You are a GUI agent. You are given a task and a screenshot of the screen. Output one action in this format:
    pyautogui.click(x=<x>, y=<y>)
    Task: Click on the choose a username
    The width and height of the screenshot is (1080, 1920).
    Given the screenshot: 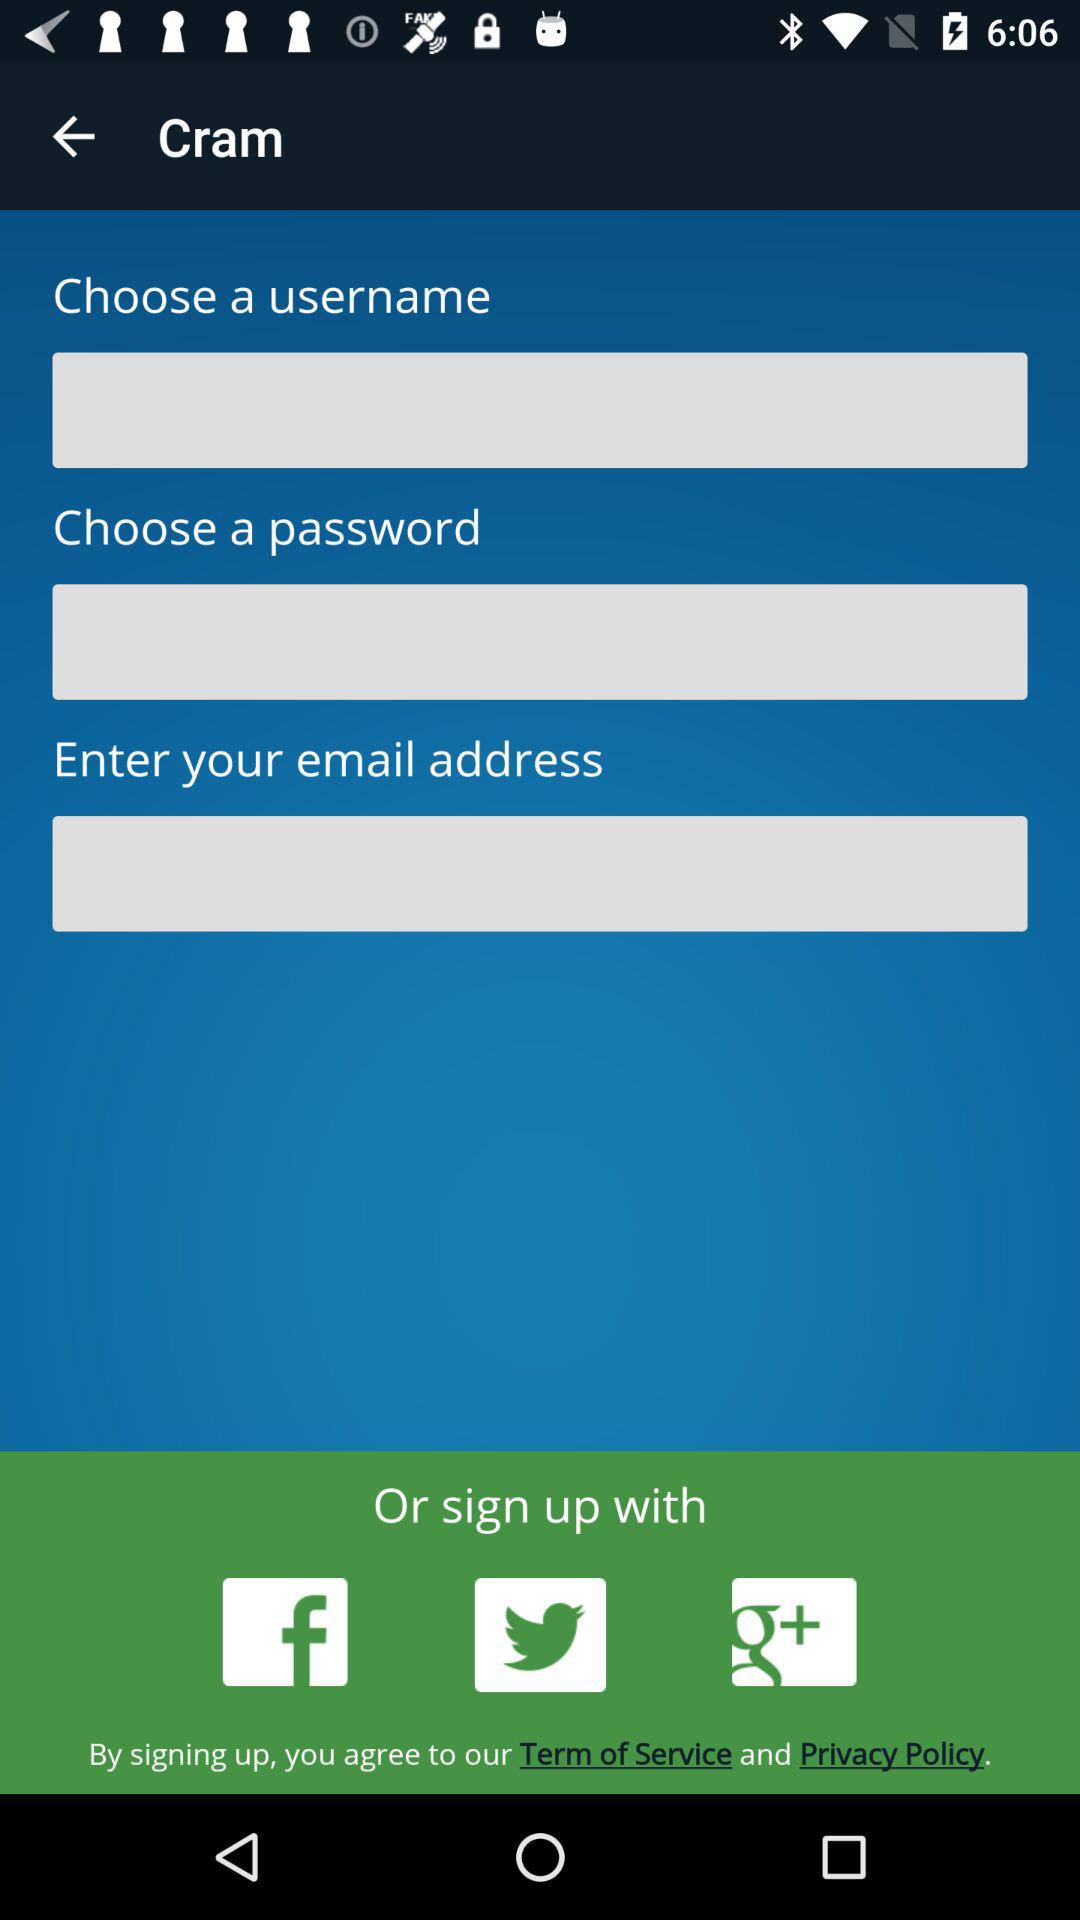 What is the action you would take?
    pyautogui.click(x=540, y=410)
    